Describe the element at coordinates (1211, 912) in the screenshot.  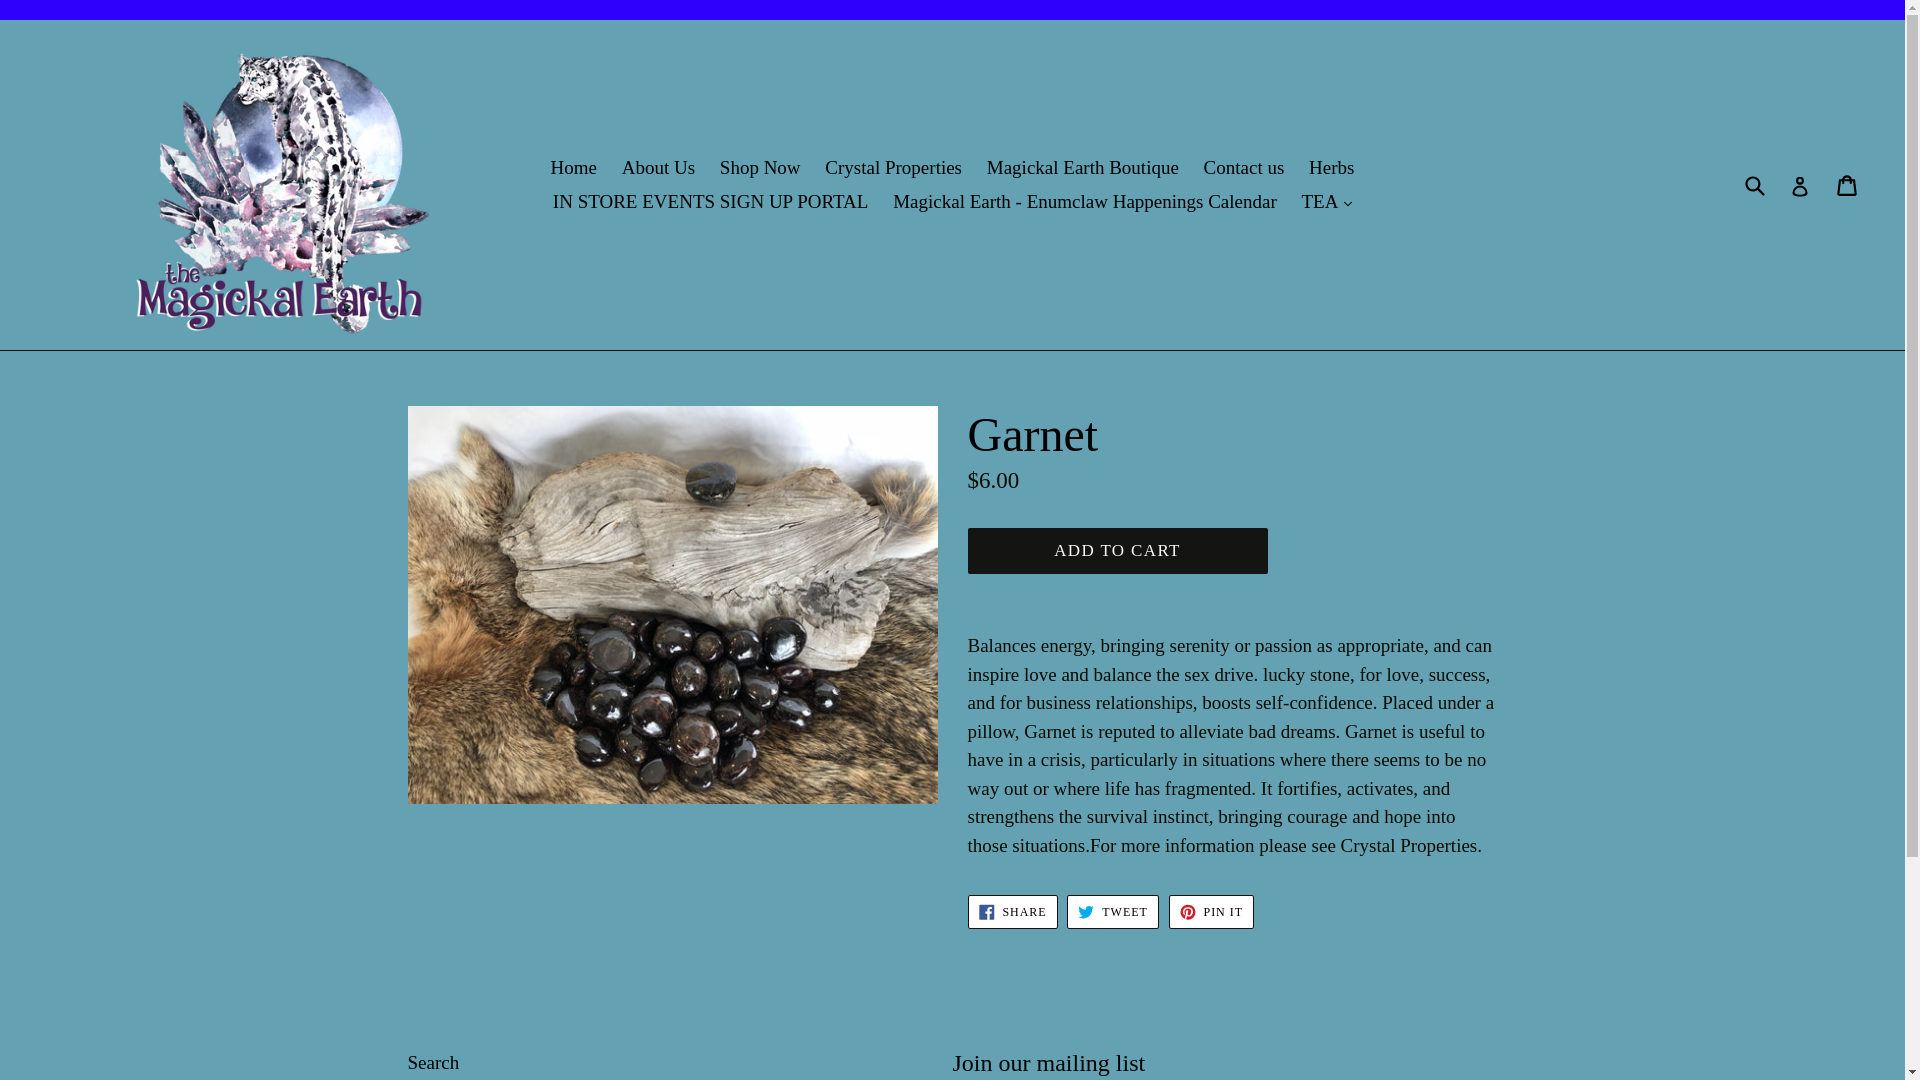
I see `Pin on Pinterest` at that location.